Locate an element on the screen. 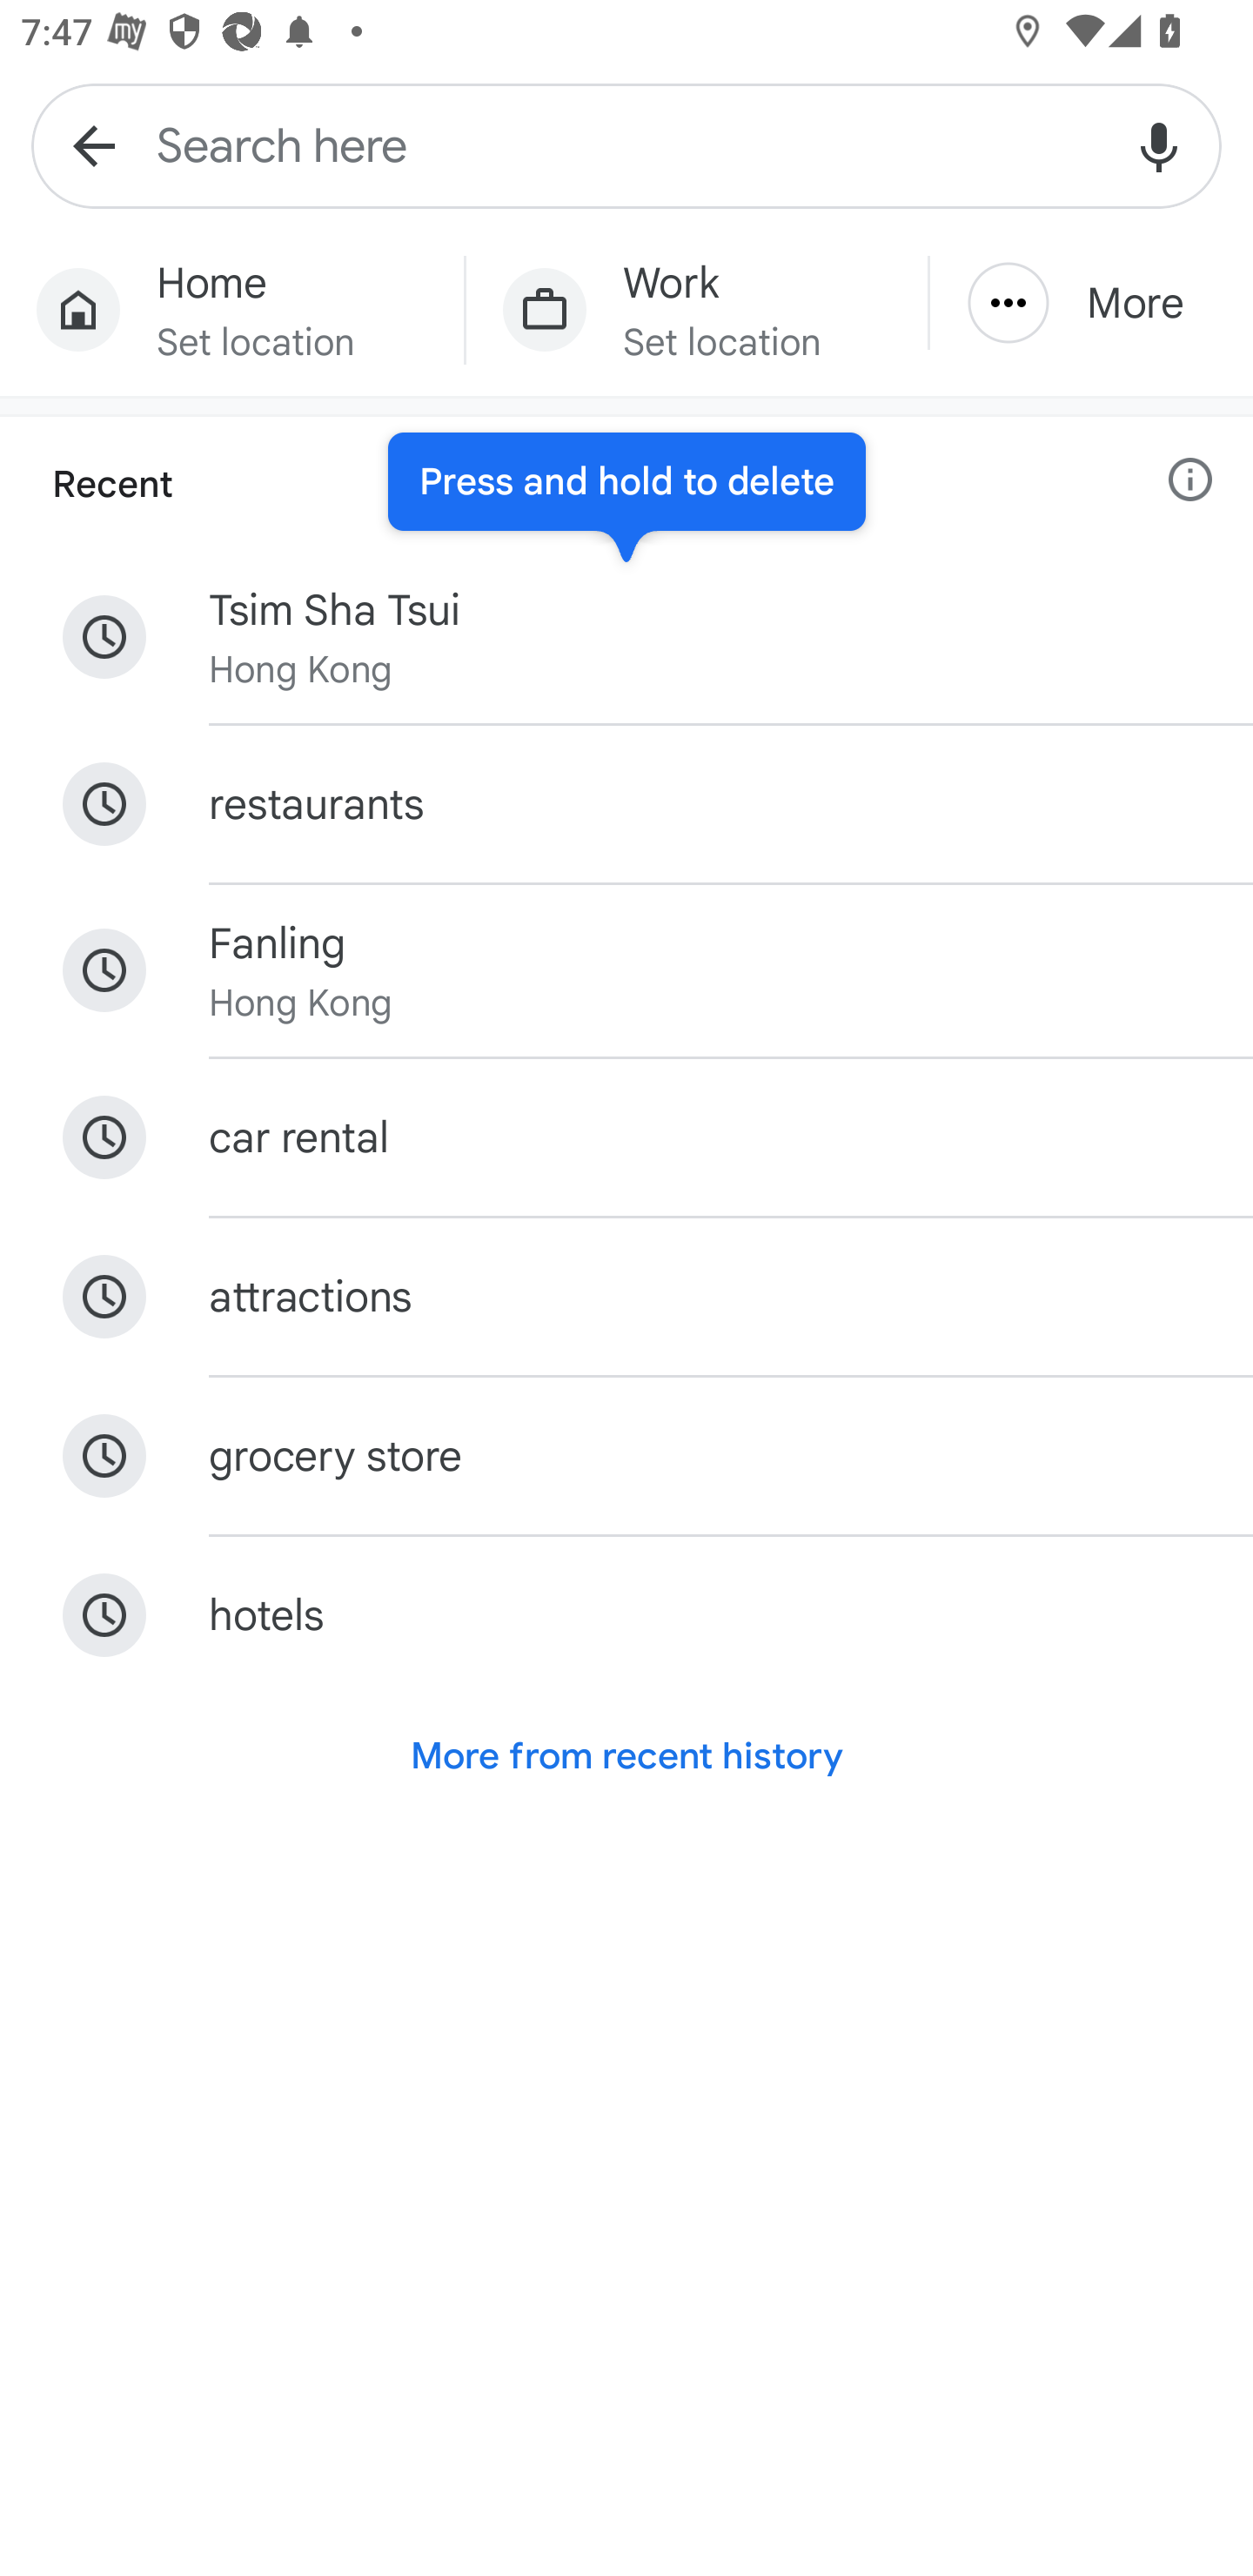  Voice search is located at coordinates (1159, 144).